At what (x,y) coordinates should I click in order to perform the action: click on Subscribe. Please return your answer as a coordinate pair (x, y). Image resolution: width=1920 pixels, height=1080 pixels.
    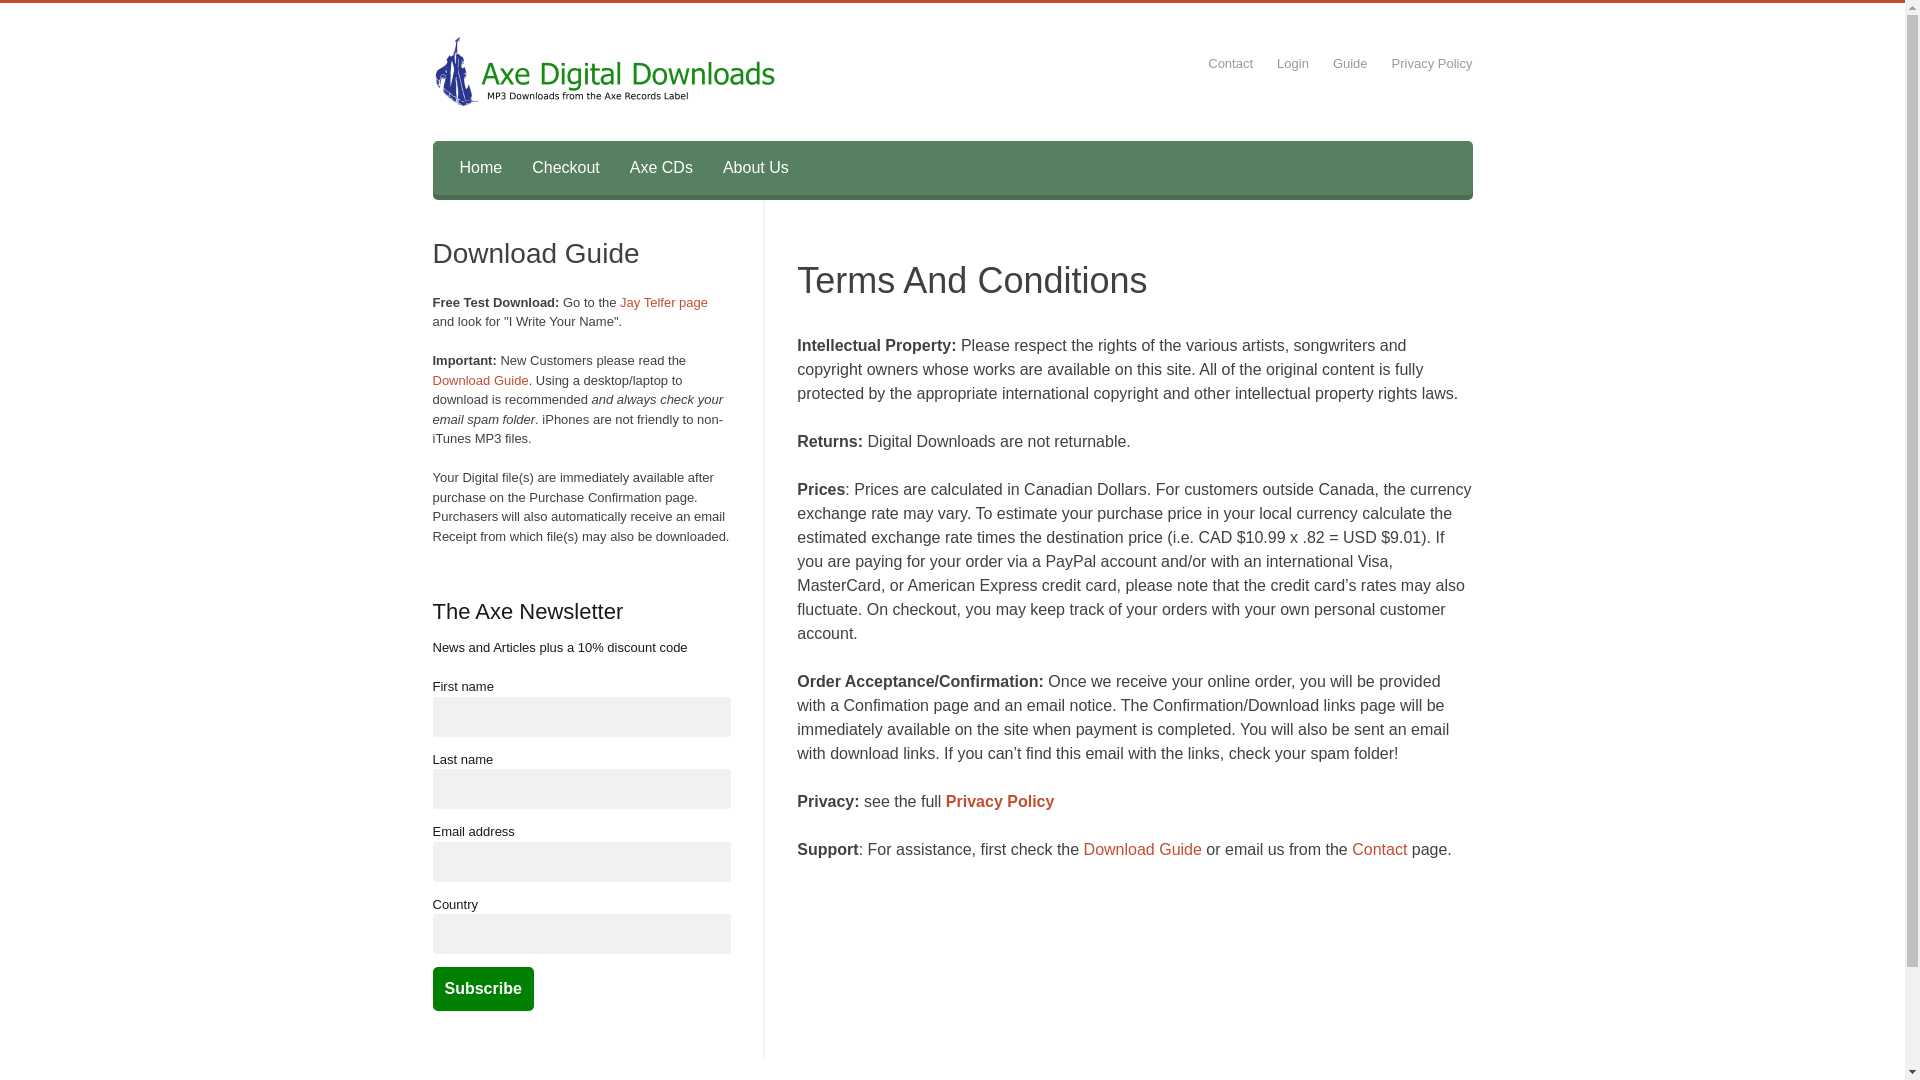
    Looking at the image, I should click on (482, 989).